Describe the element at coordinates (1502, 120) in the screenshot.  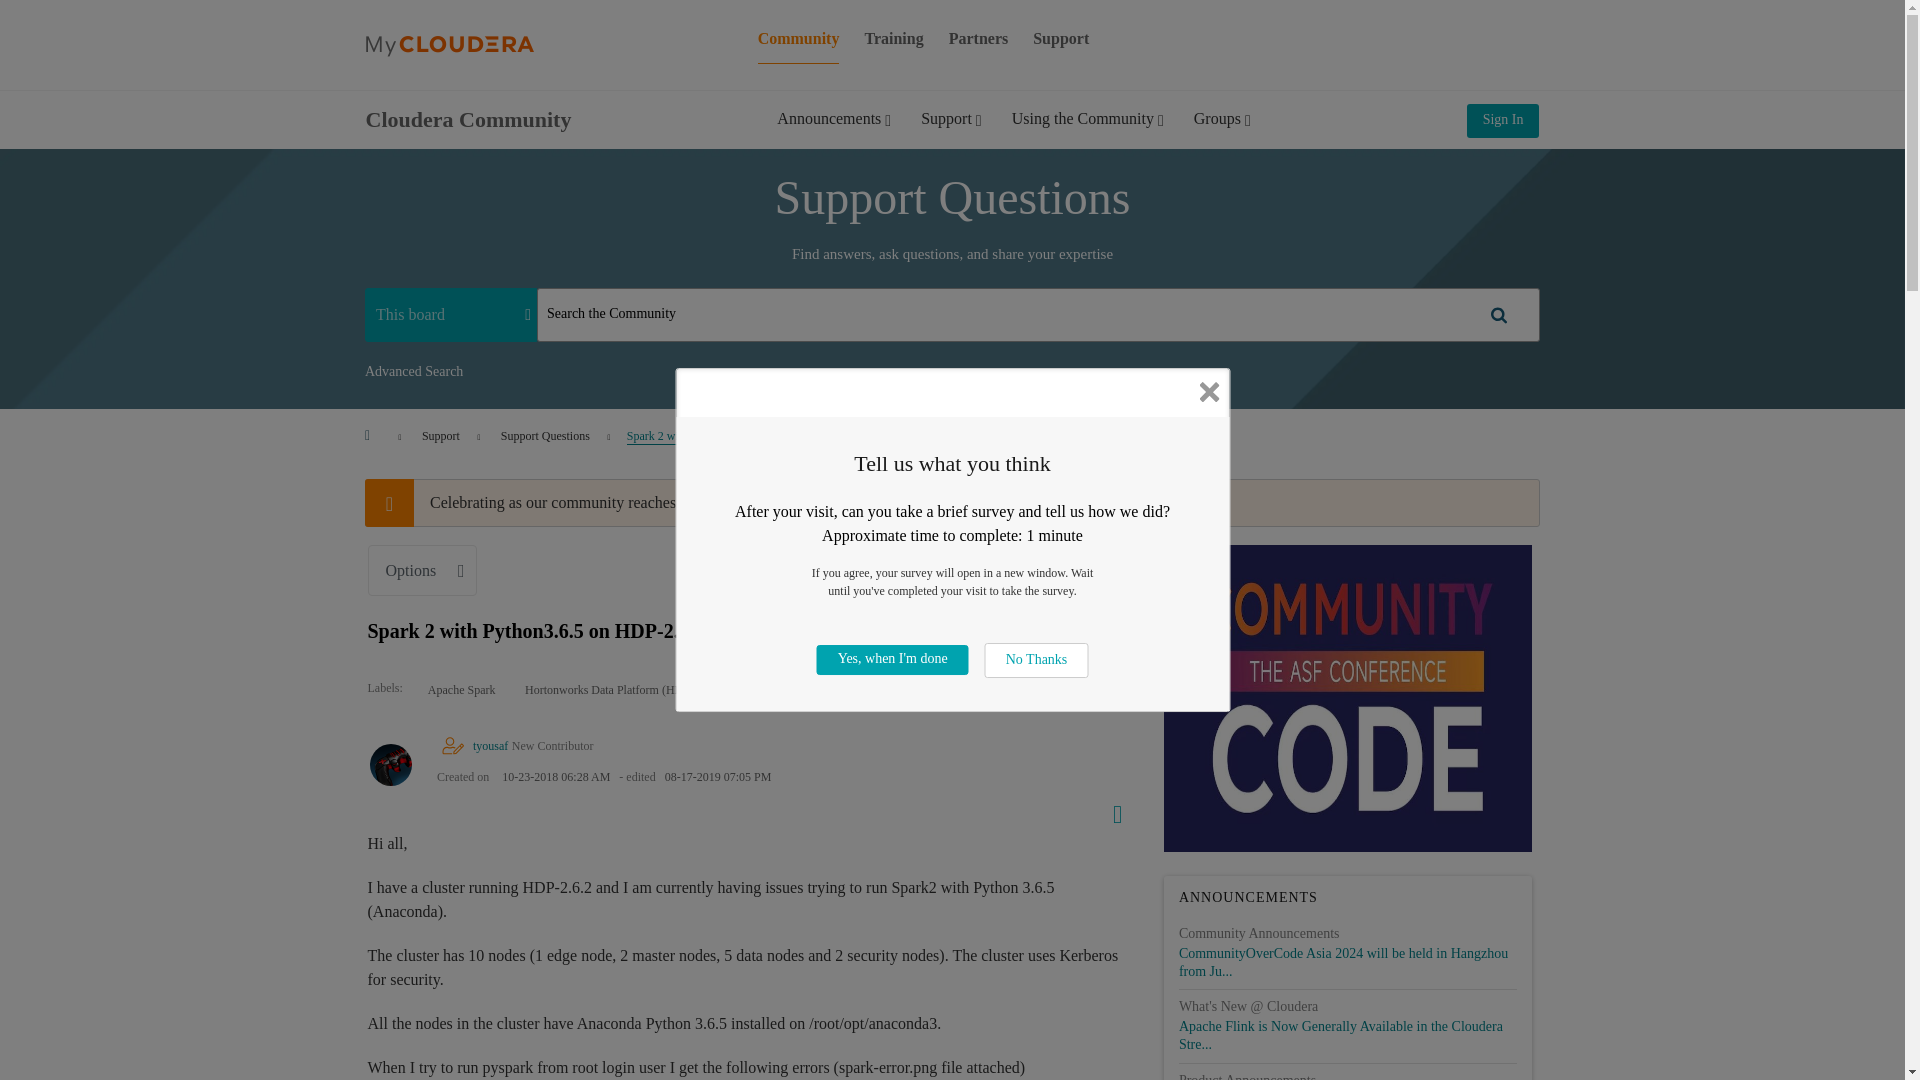
I see `Sign In` at that location.